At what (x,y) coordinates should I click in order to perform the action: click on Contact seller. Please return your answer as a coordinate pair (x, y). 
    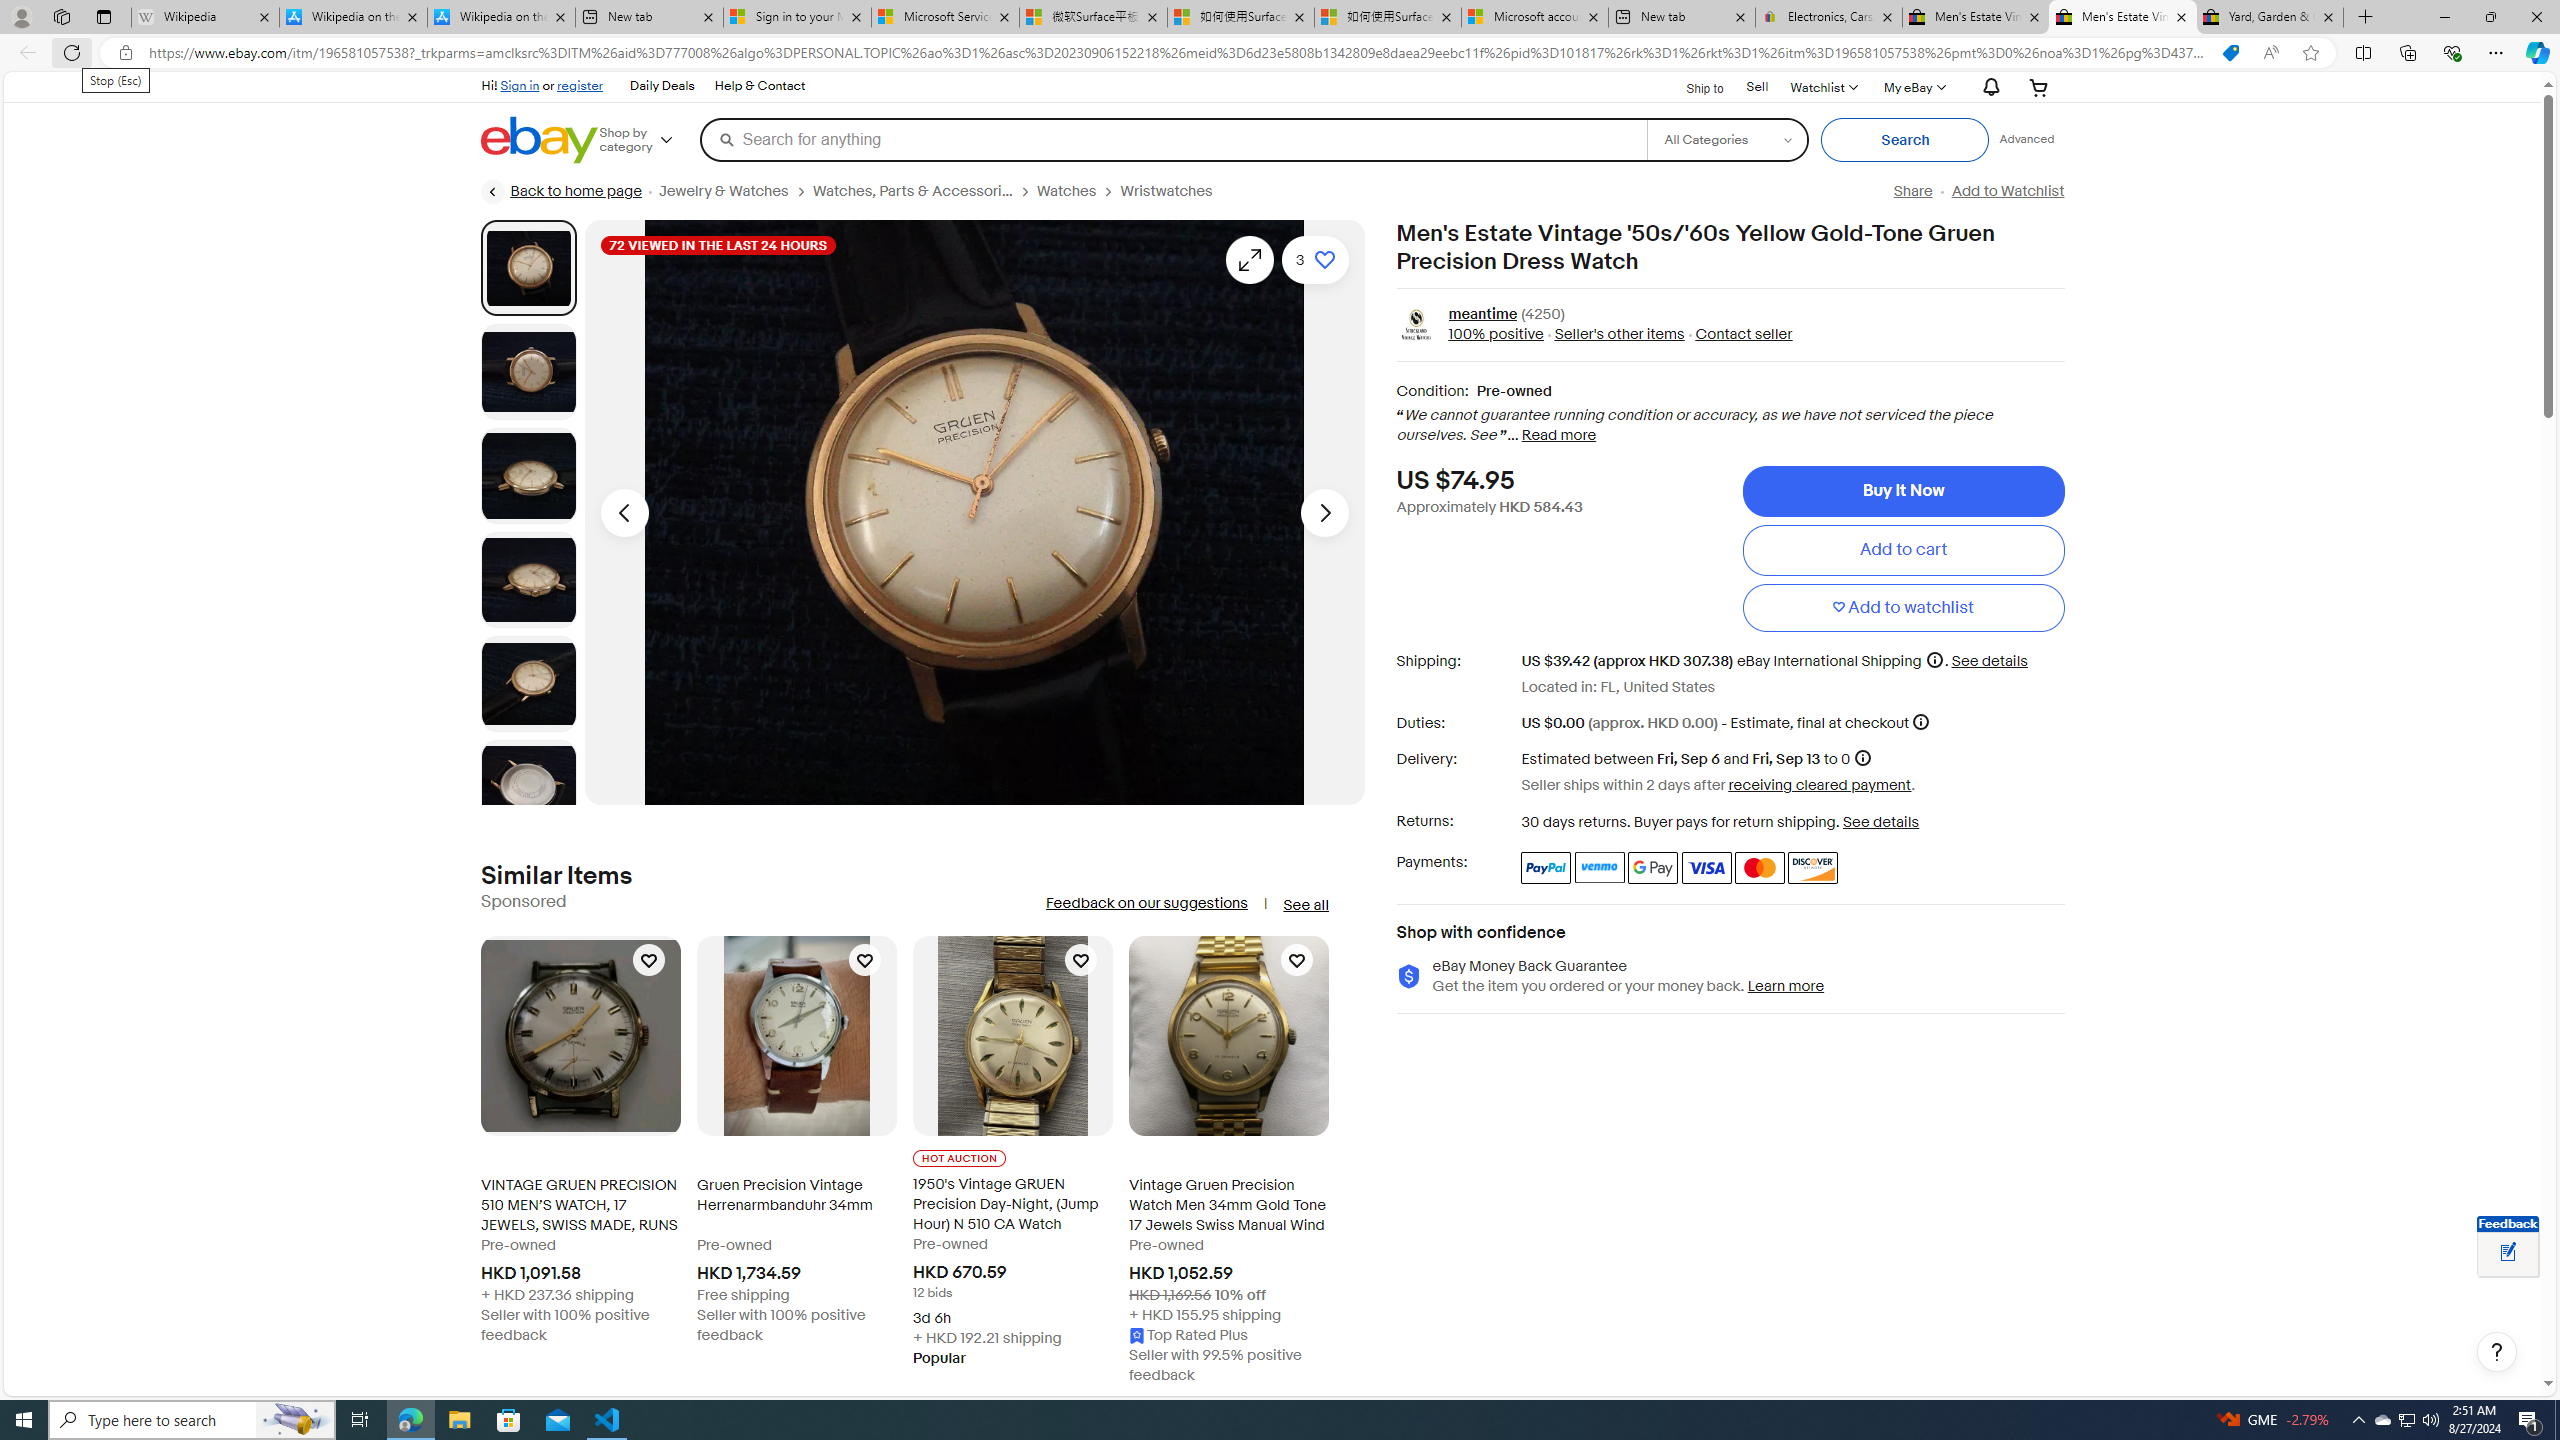
    Looking at the image, I should click on (1743, 335).